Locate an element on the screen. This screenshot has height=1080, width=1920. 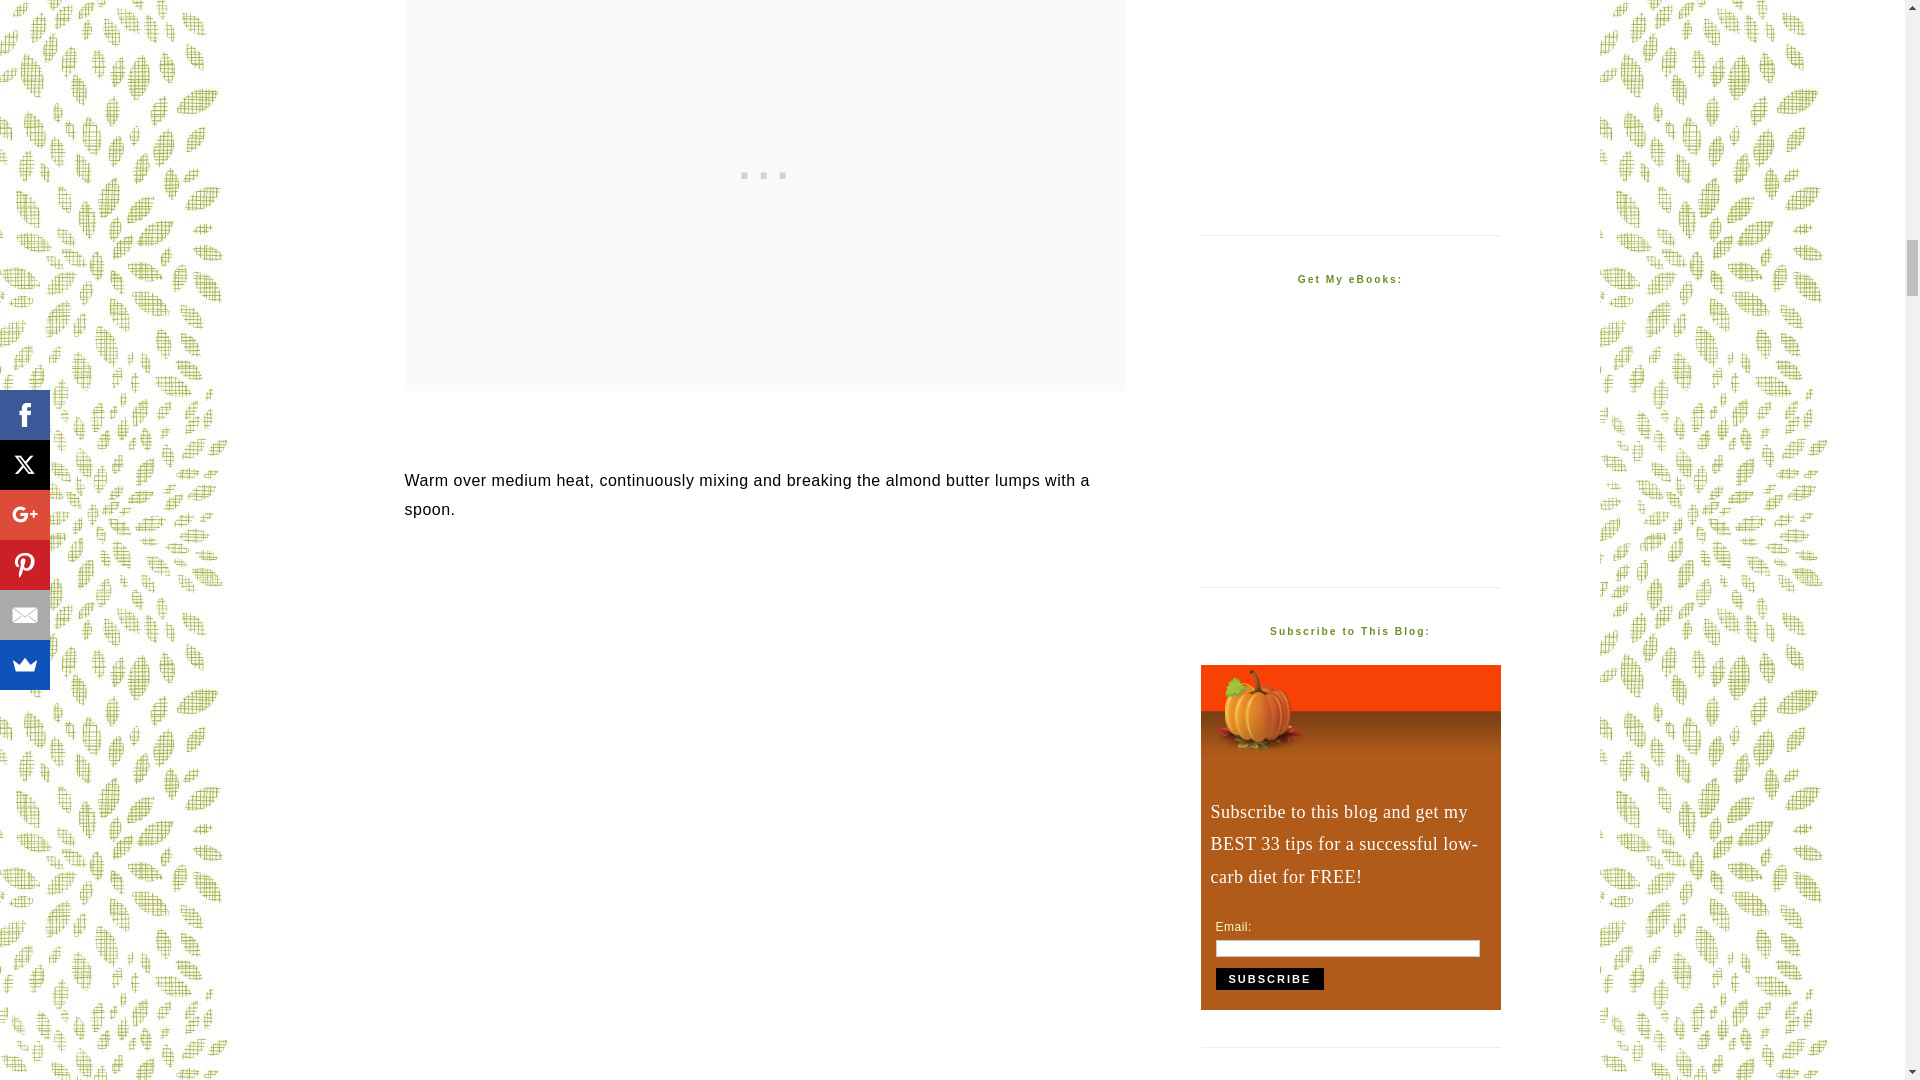
Subscribe is located at coordinates (1270, 978).